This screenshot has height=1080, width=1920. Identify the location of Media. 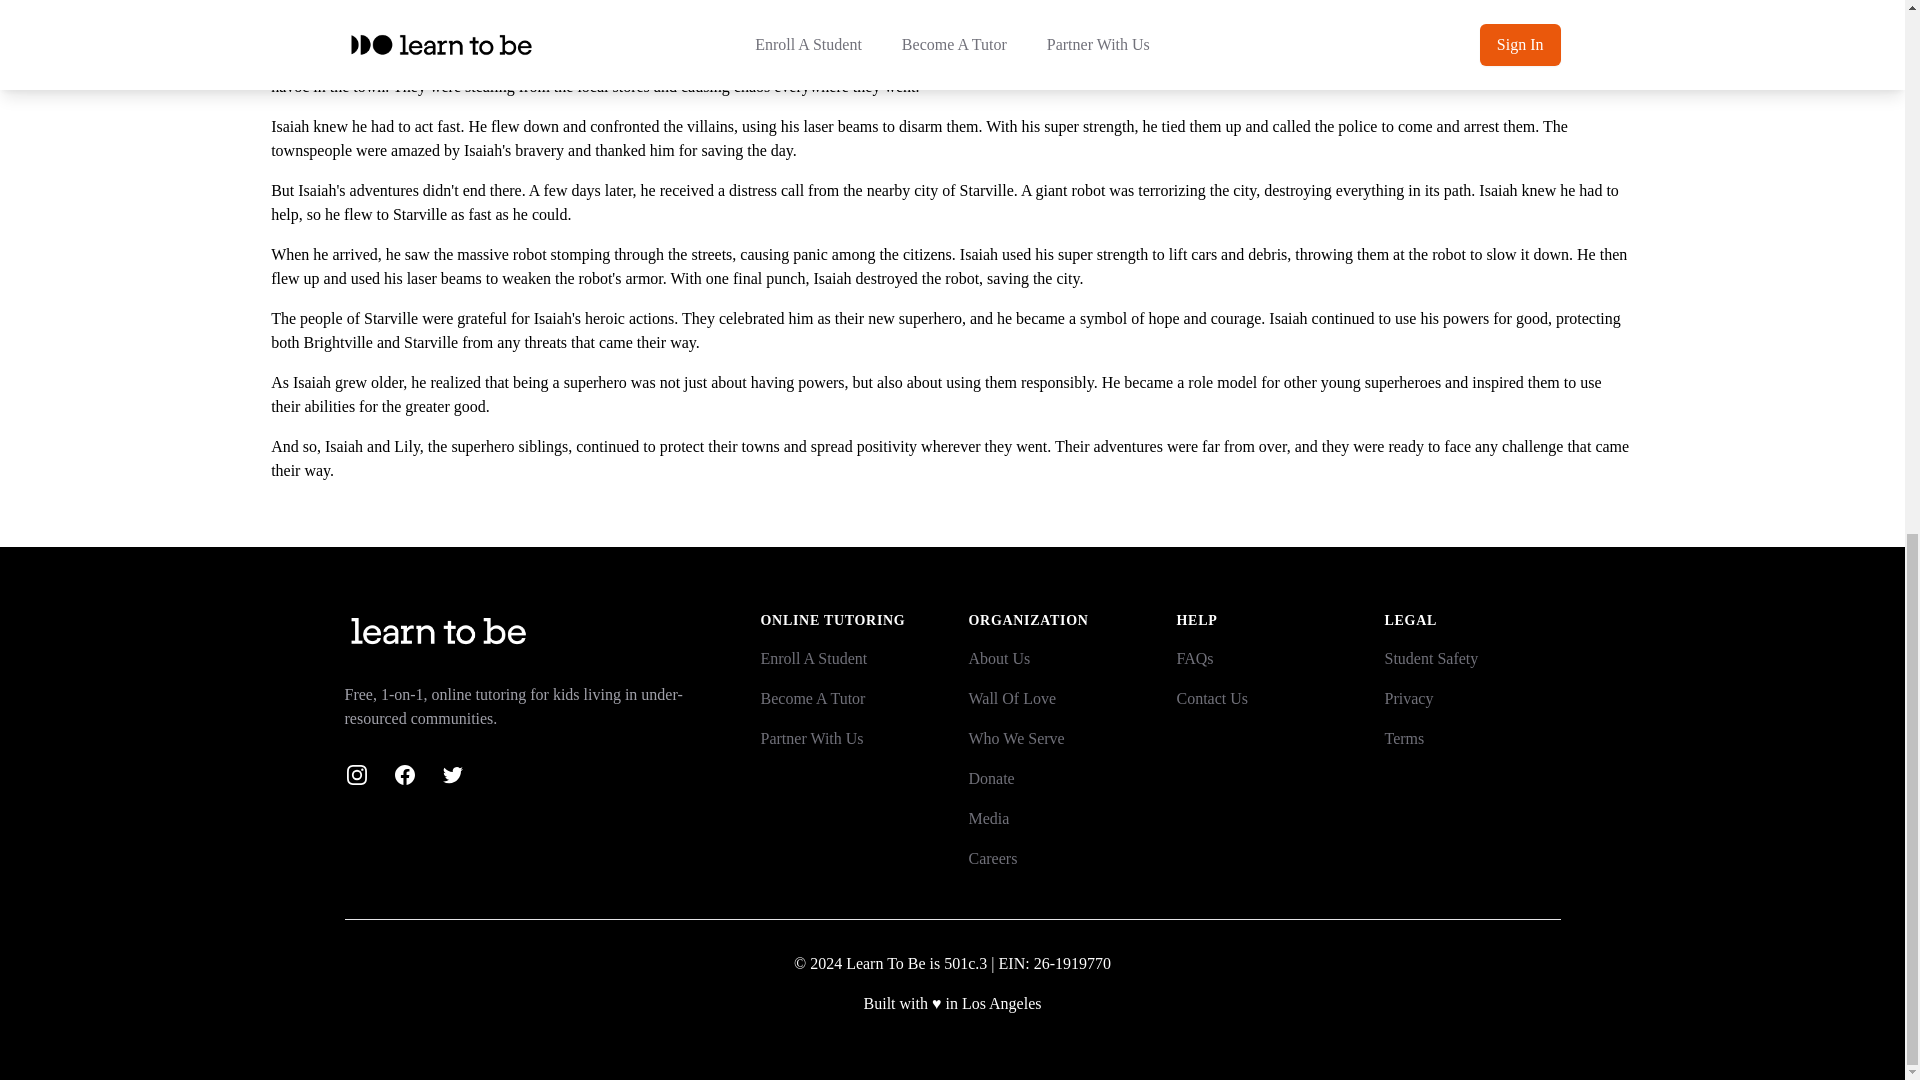
(988, 818).